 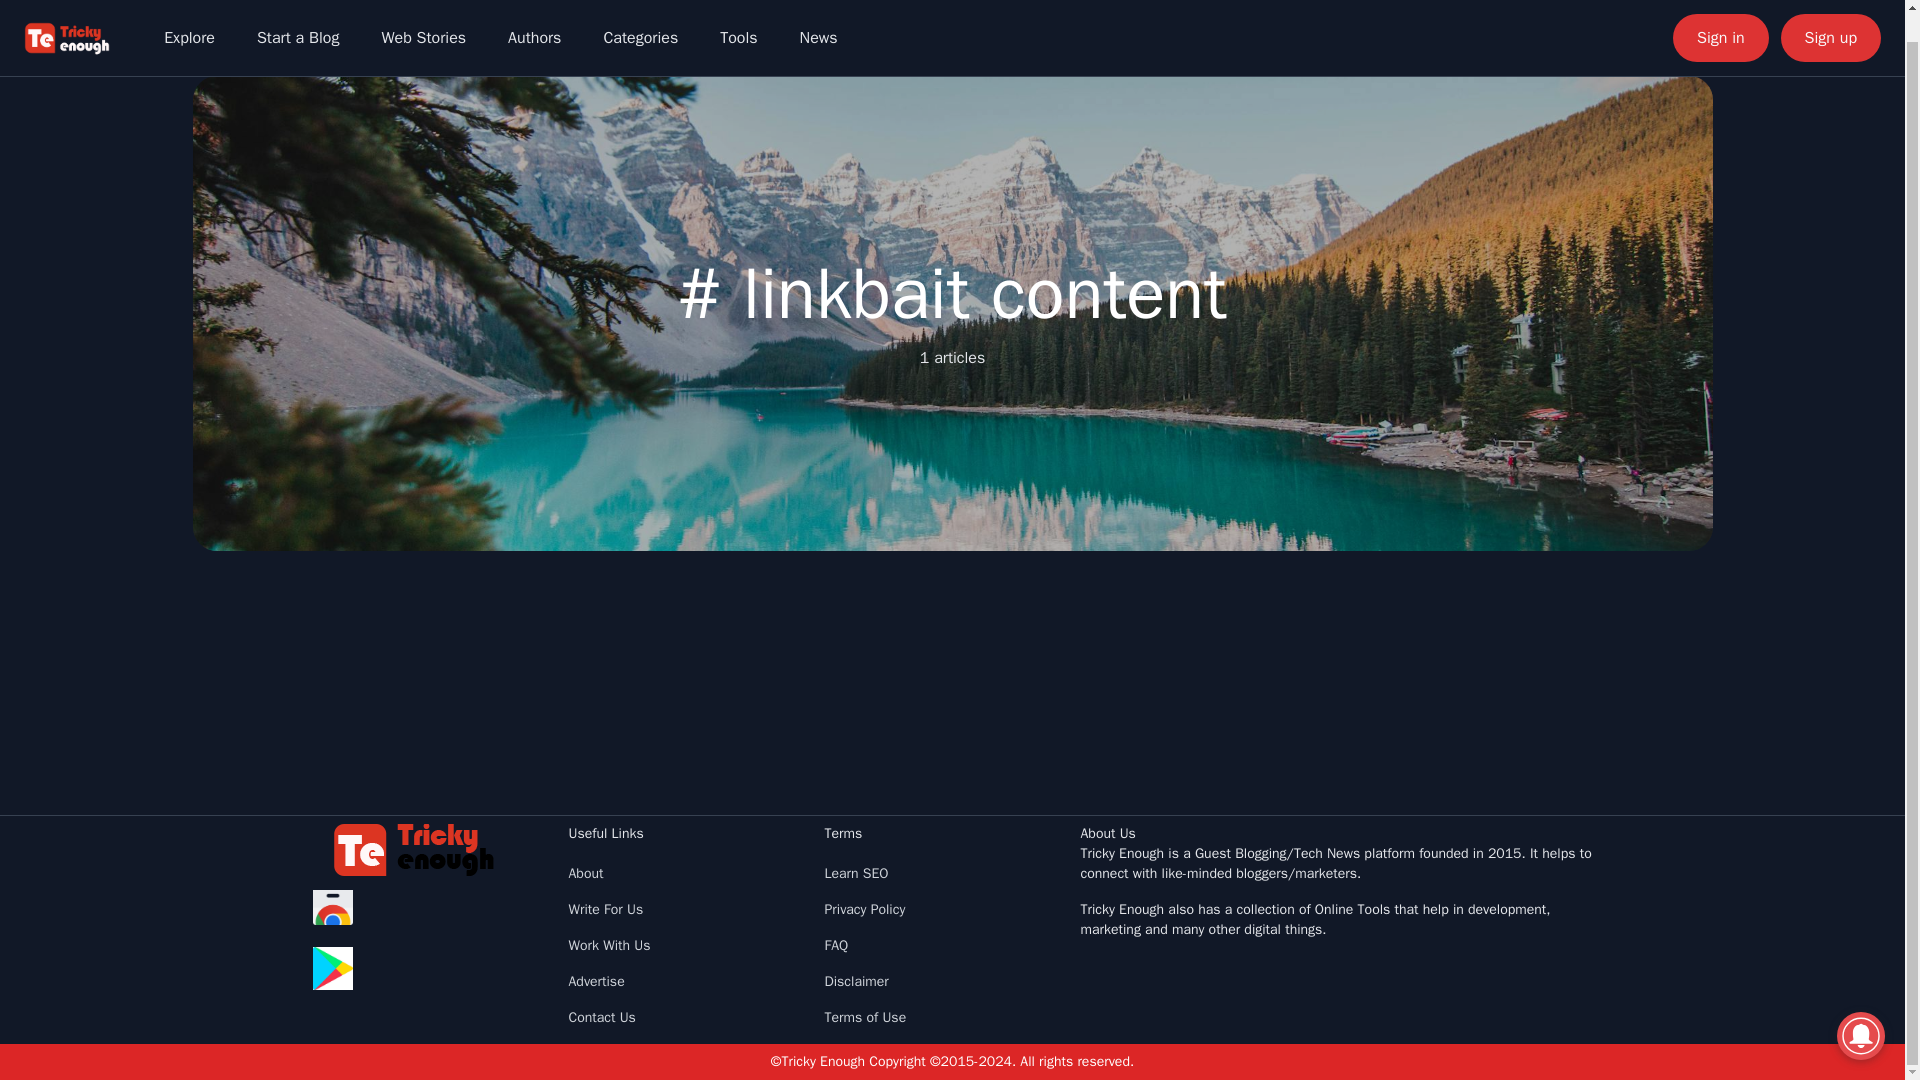 What do you see at coordinates (1720, 16) in the screenshot?
I see `Sign in` at bounding box center [1720, 16].